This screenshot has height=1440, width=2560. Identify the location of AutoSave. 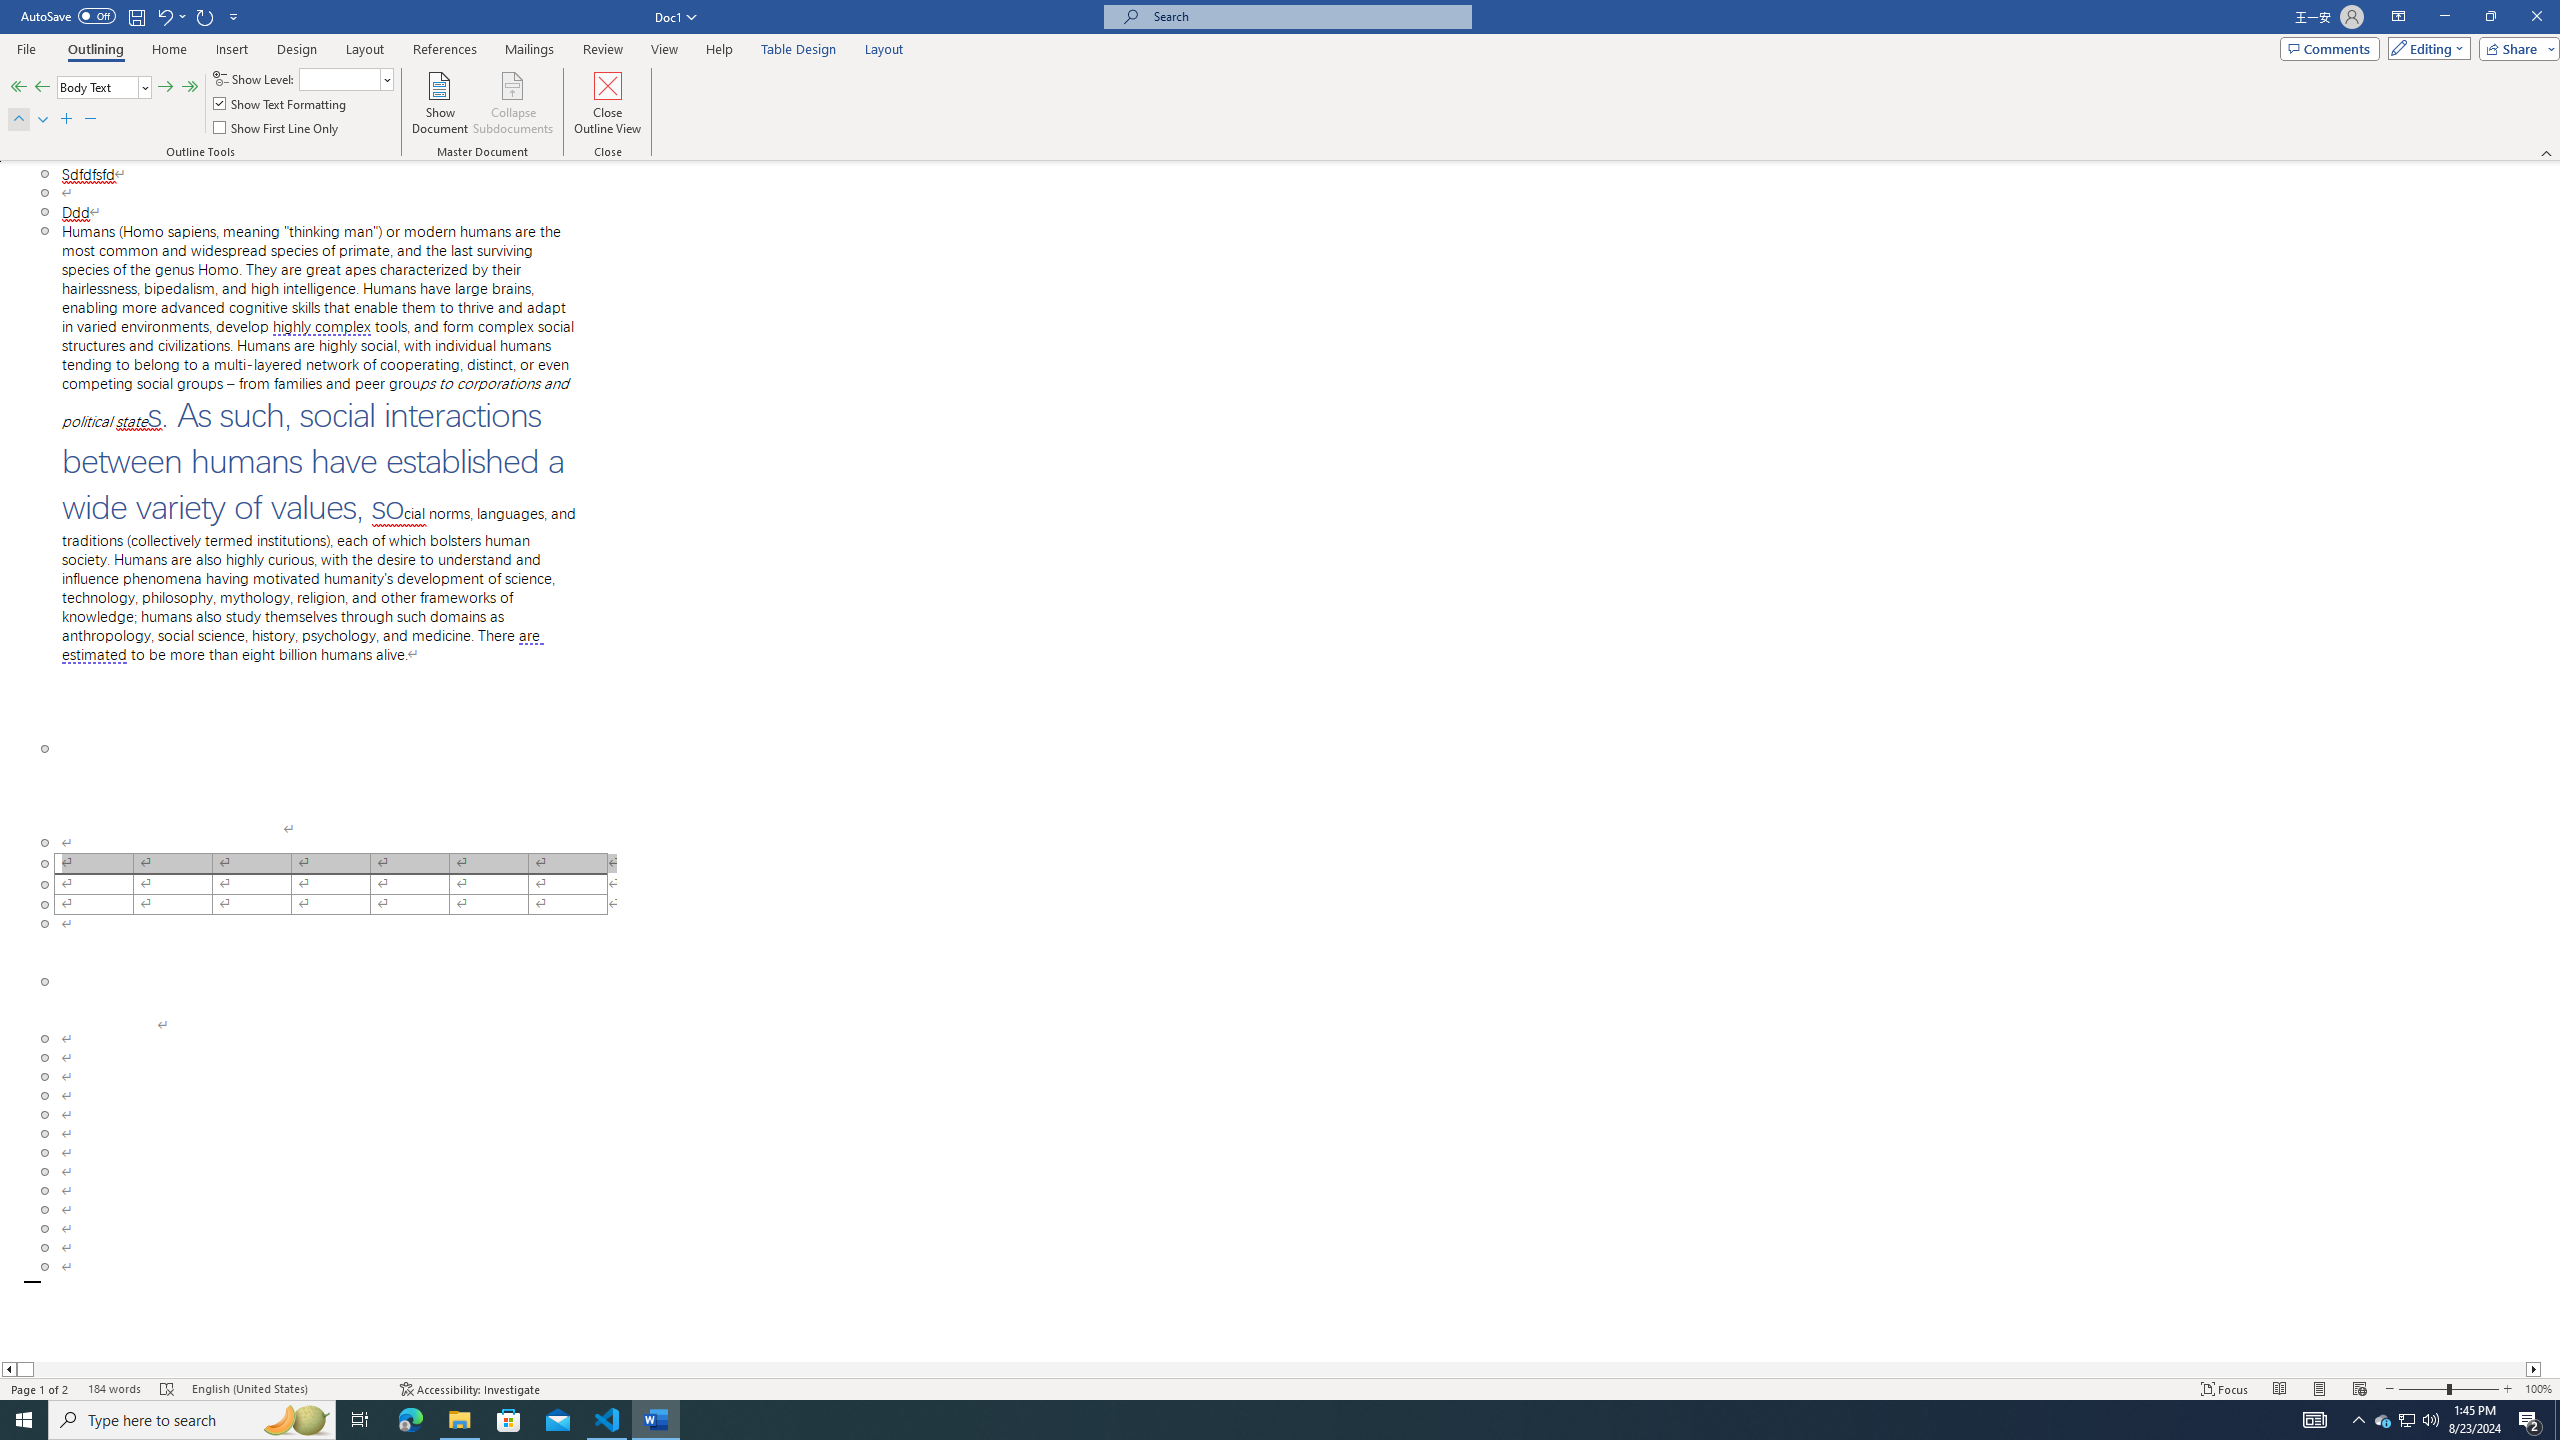
(68, 16).